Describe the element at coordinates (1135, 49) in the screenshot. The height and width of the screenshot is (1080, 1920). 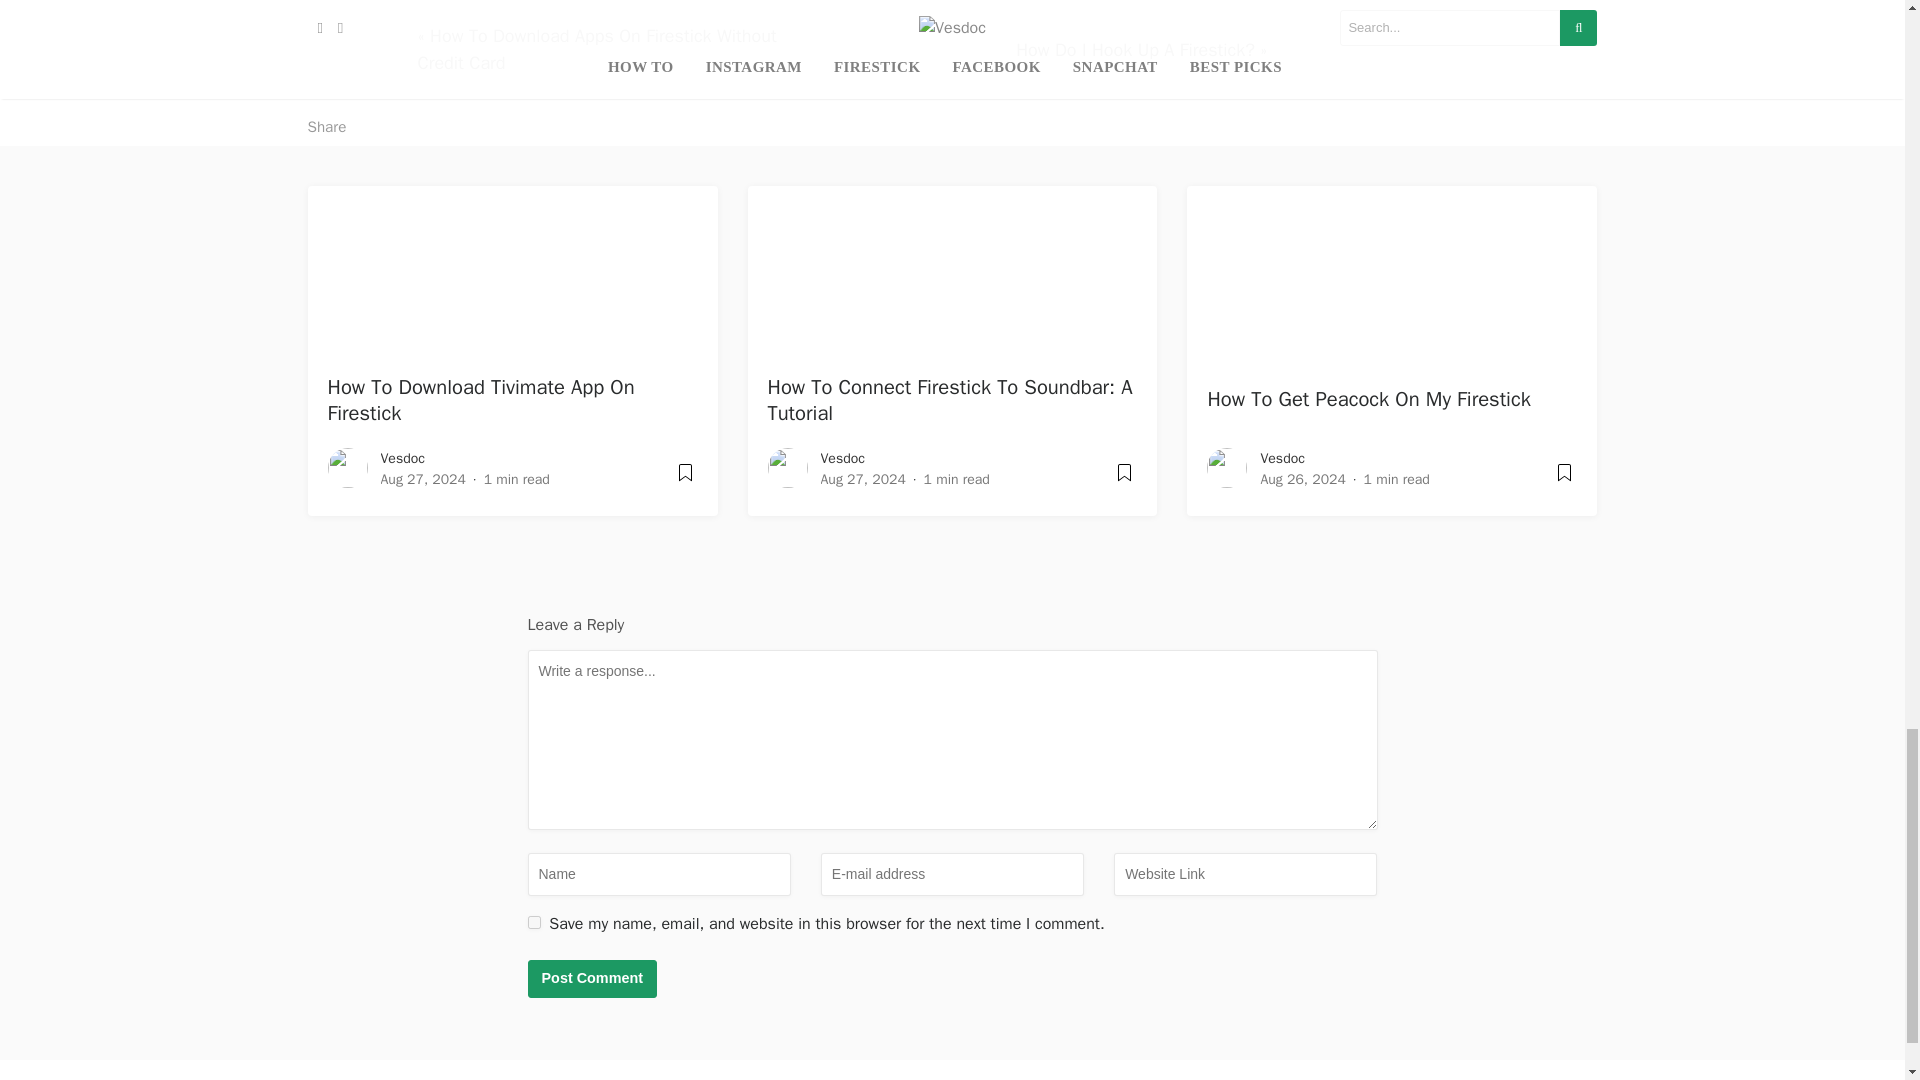
I see `How Do I Hook Up A Firestick?` at that location.